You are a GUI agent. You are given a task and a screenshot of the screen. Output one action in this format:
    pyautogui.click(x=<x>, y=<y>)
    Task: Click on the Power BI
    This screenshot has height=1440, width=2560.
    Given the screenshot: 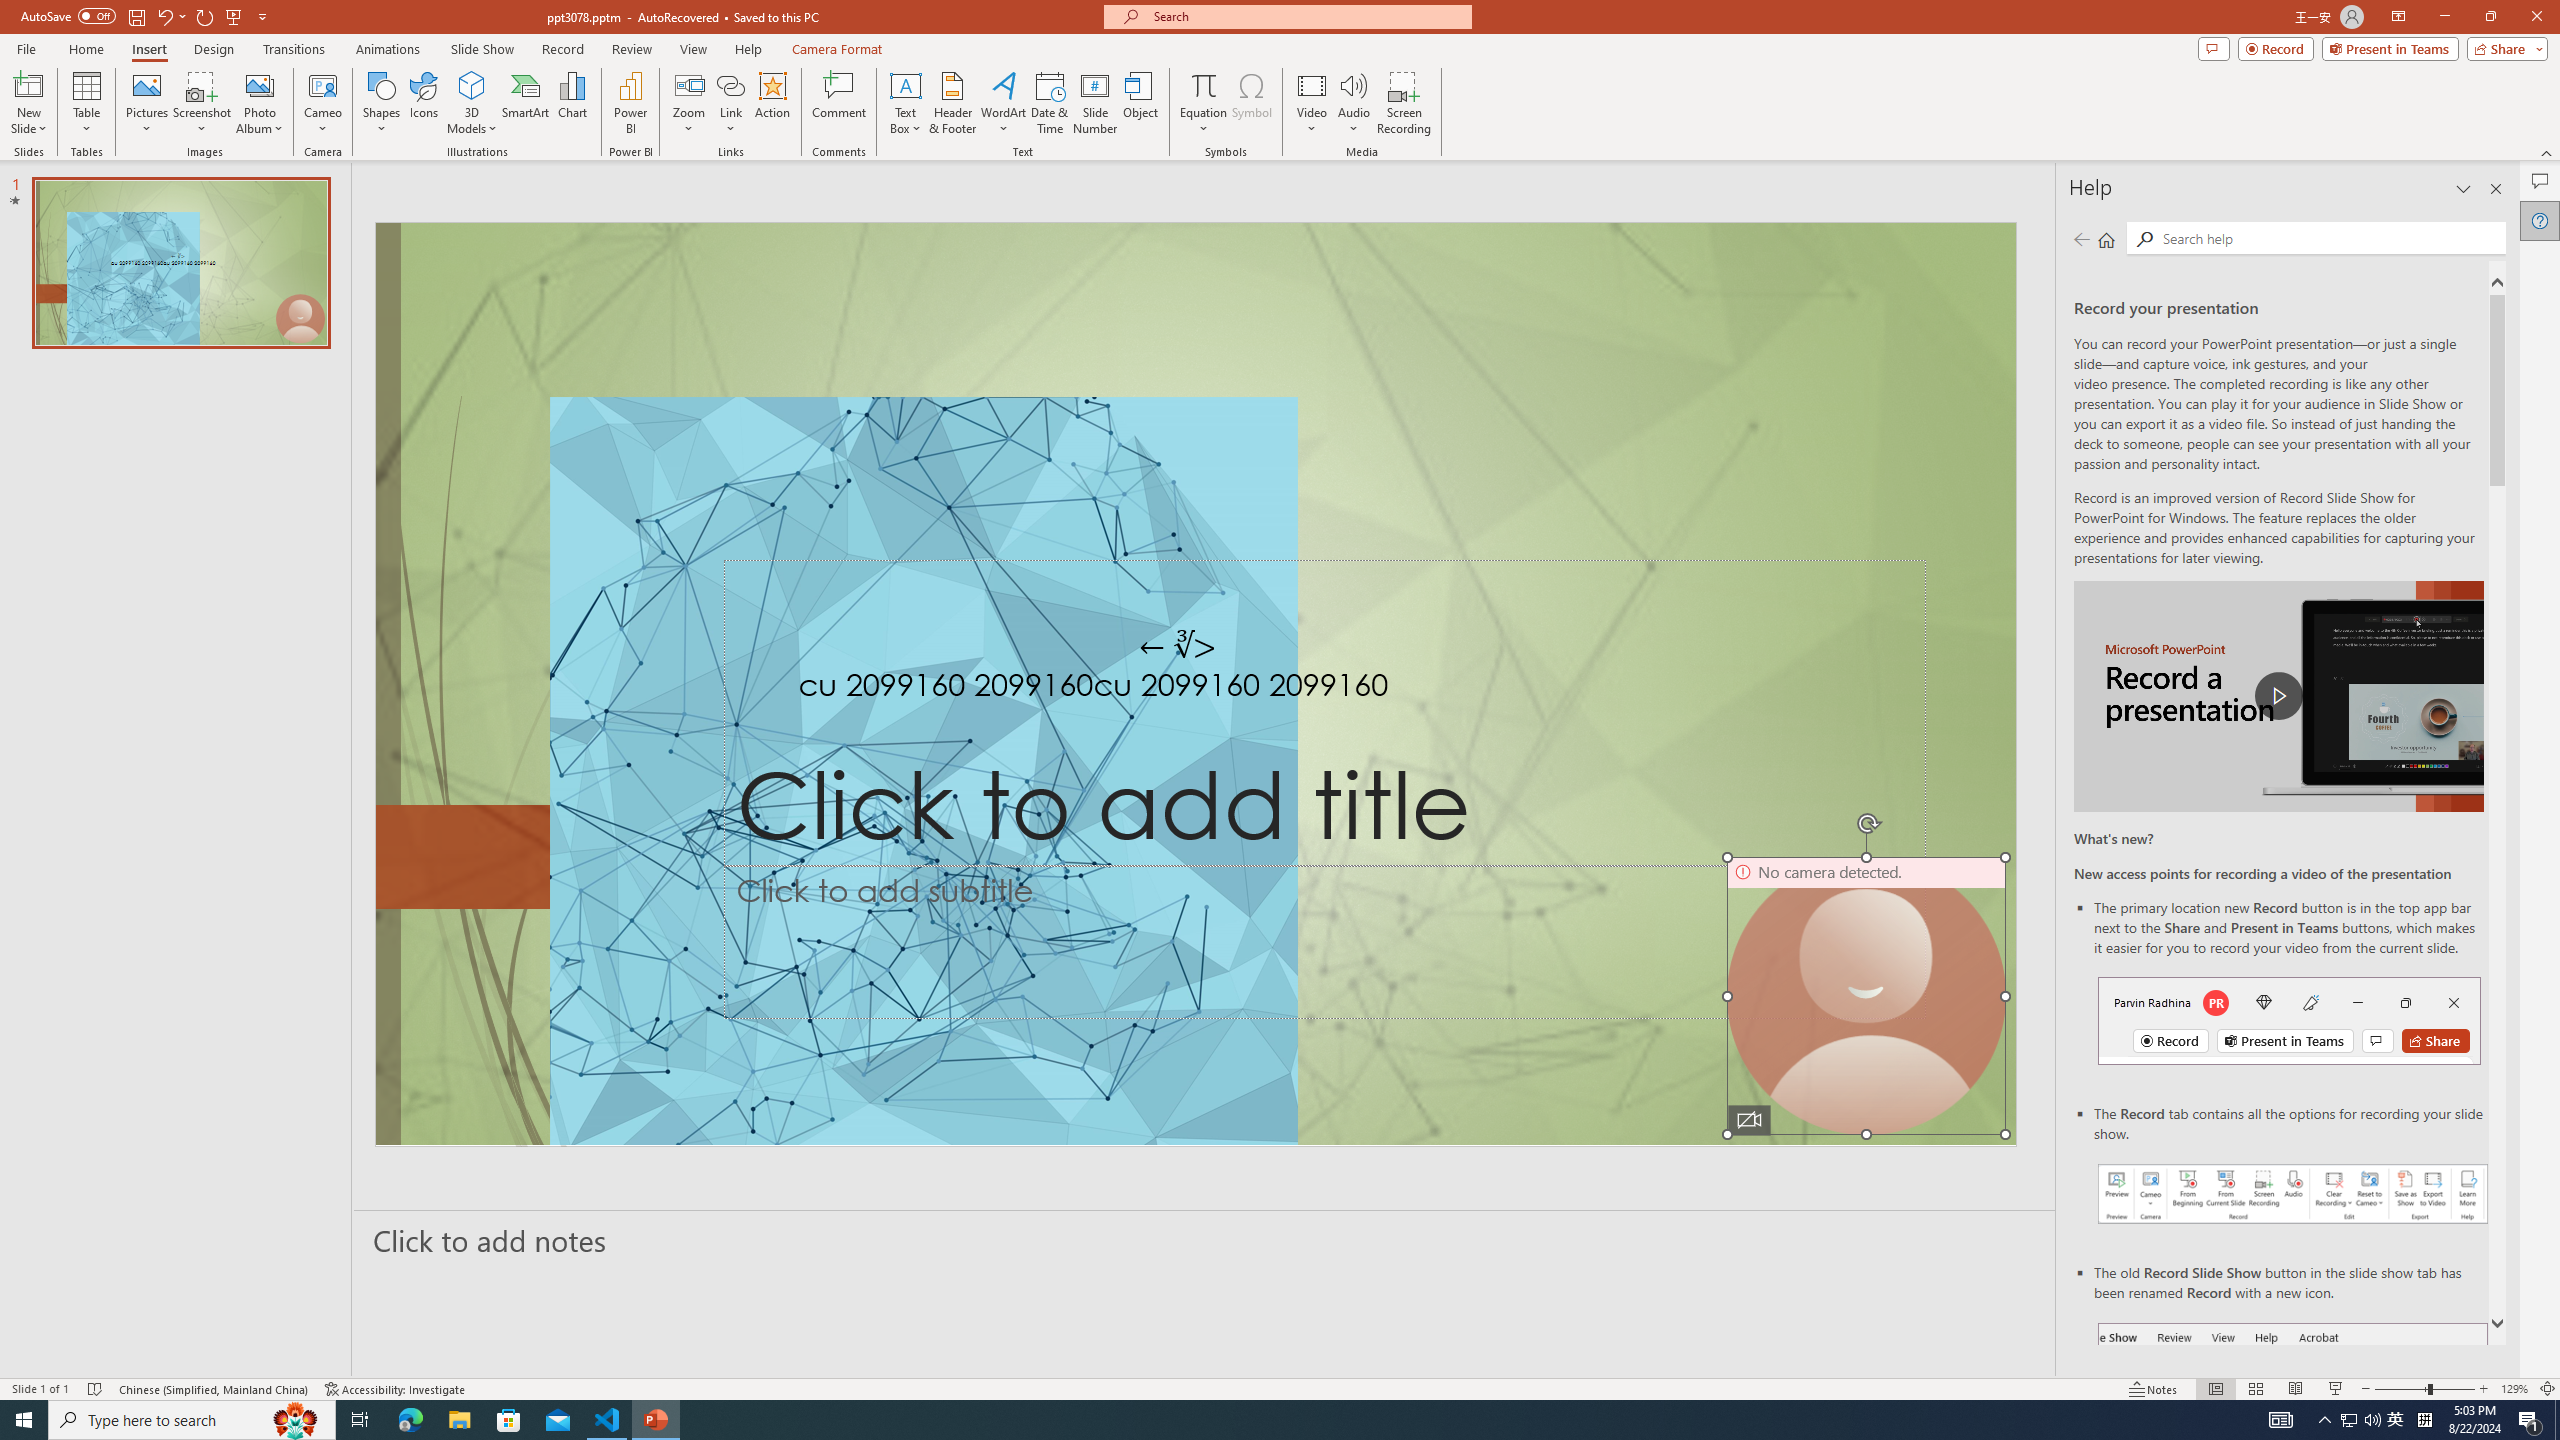 What is the action you would take?
    pyautogui.click(x=630, y=103)
    